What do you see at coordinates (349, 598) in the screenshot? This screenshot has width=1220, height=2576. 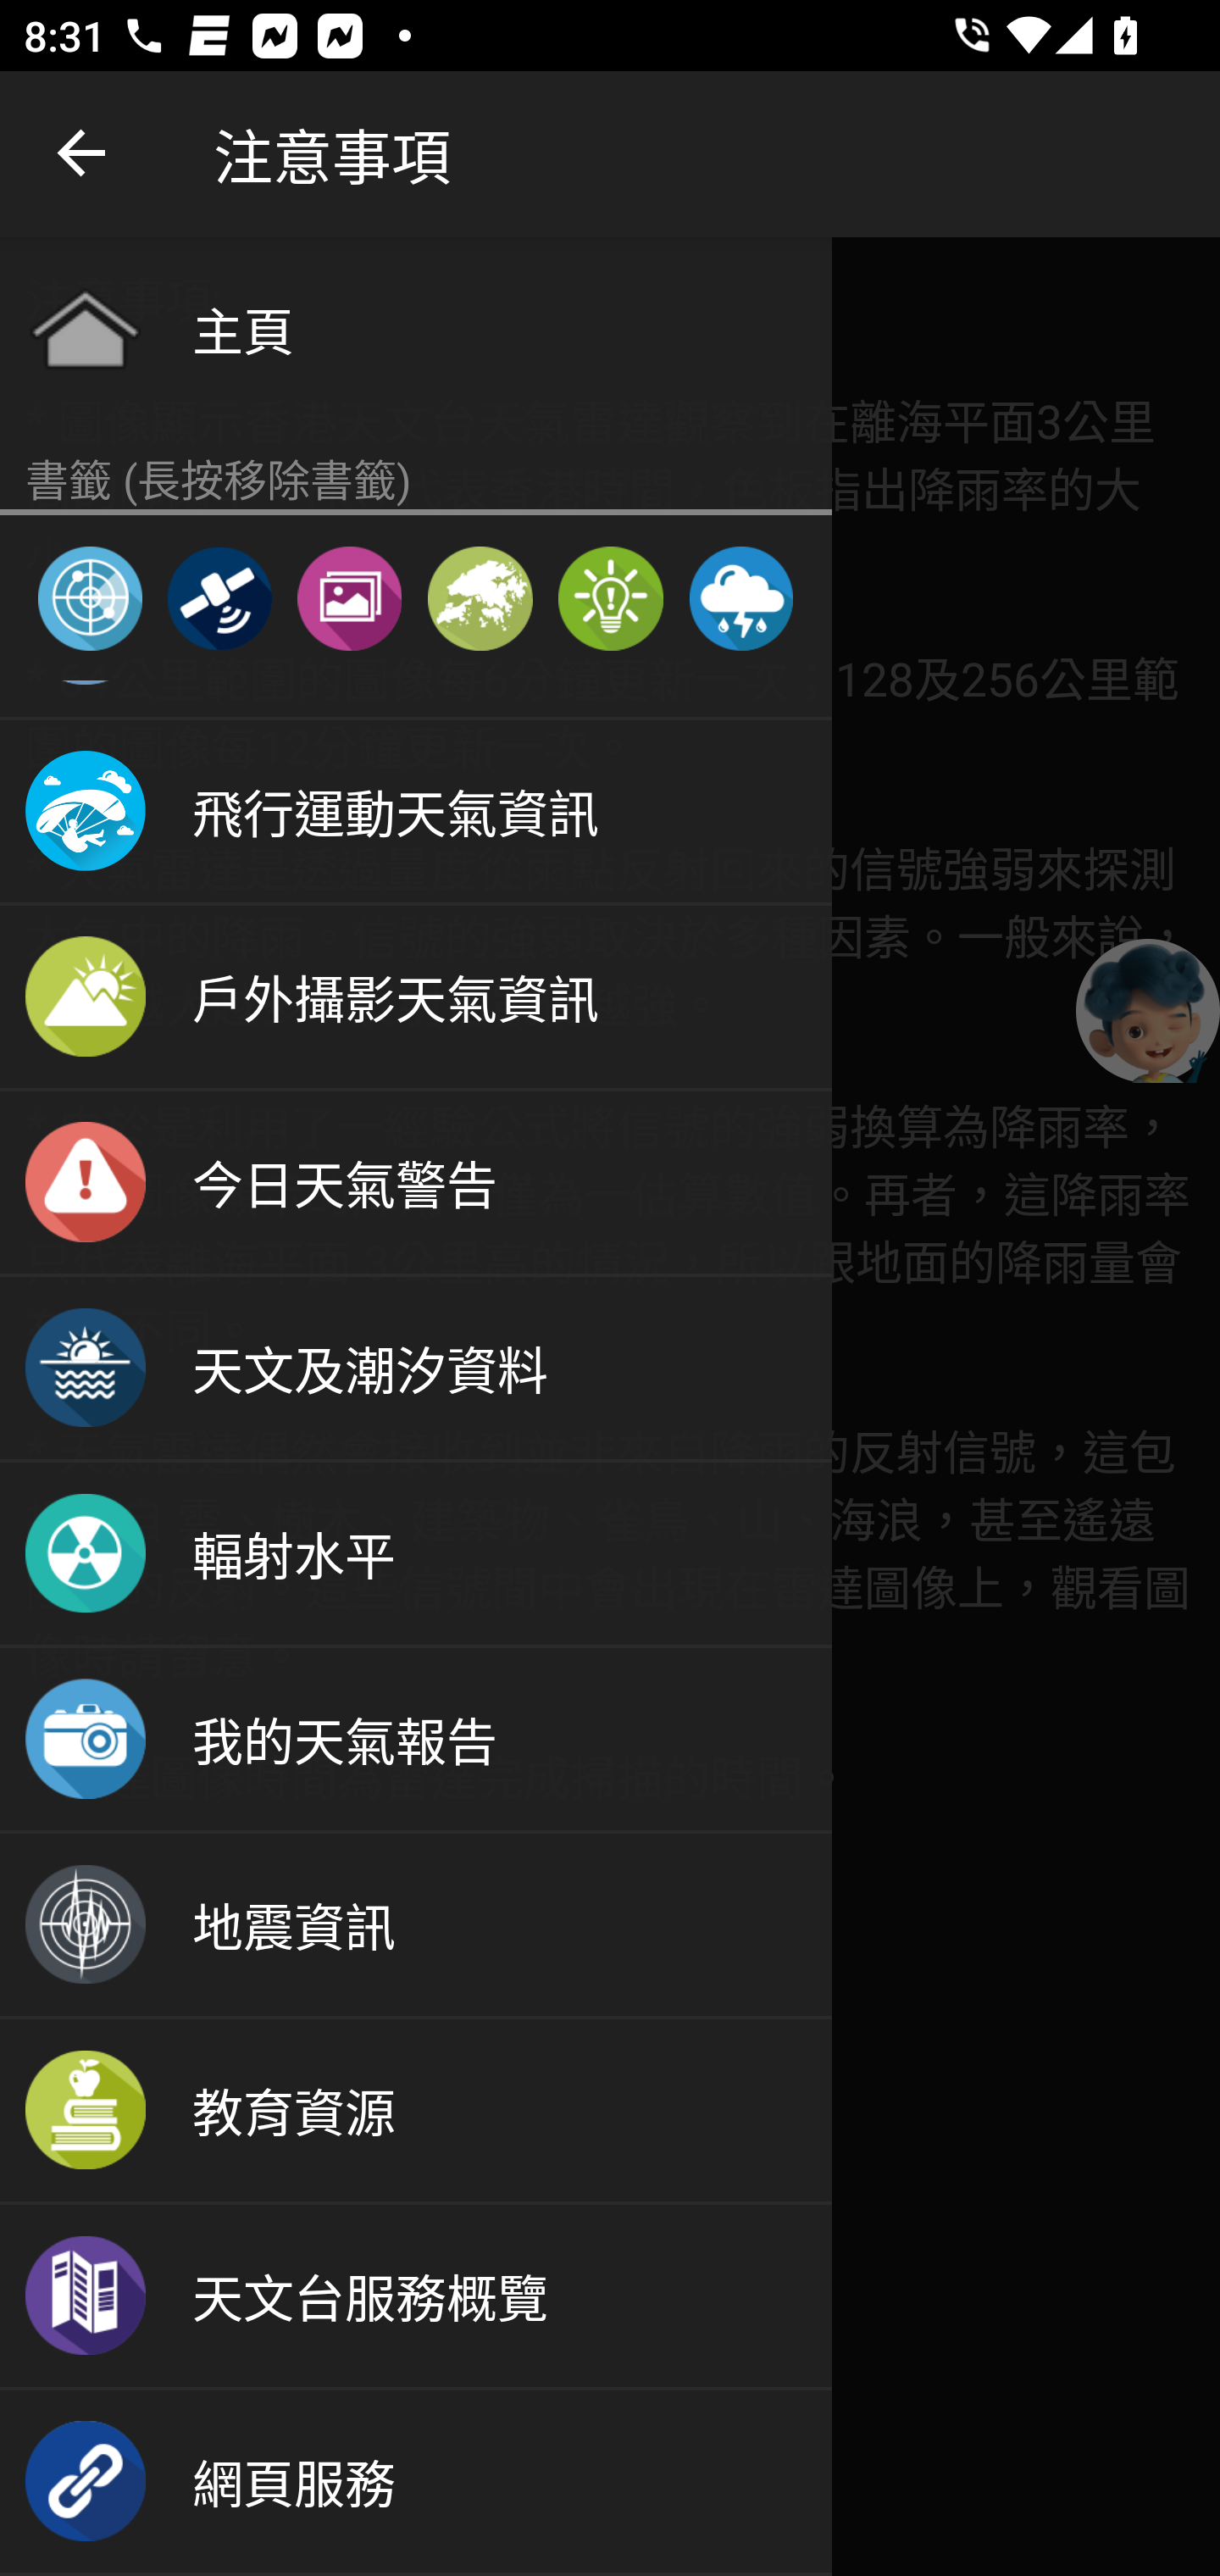 I see `天氣照片` at bounding box center [349, 598].